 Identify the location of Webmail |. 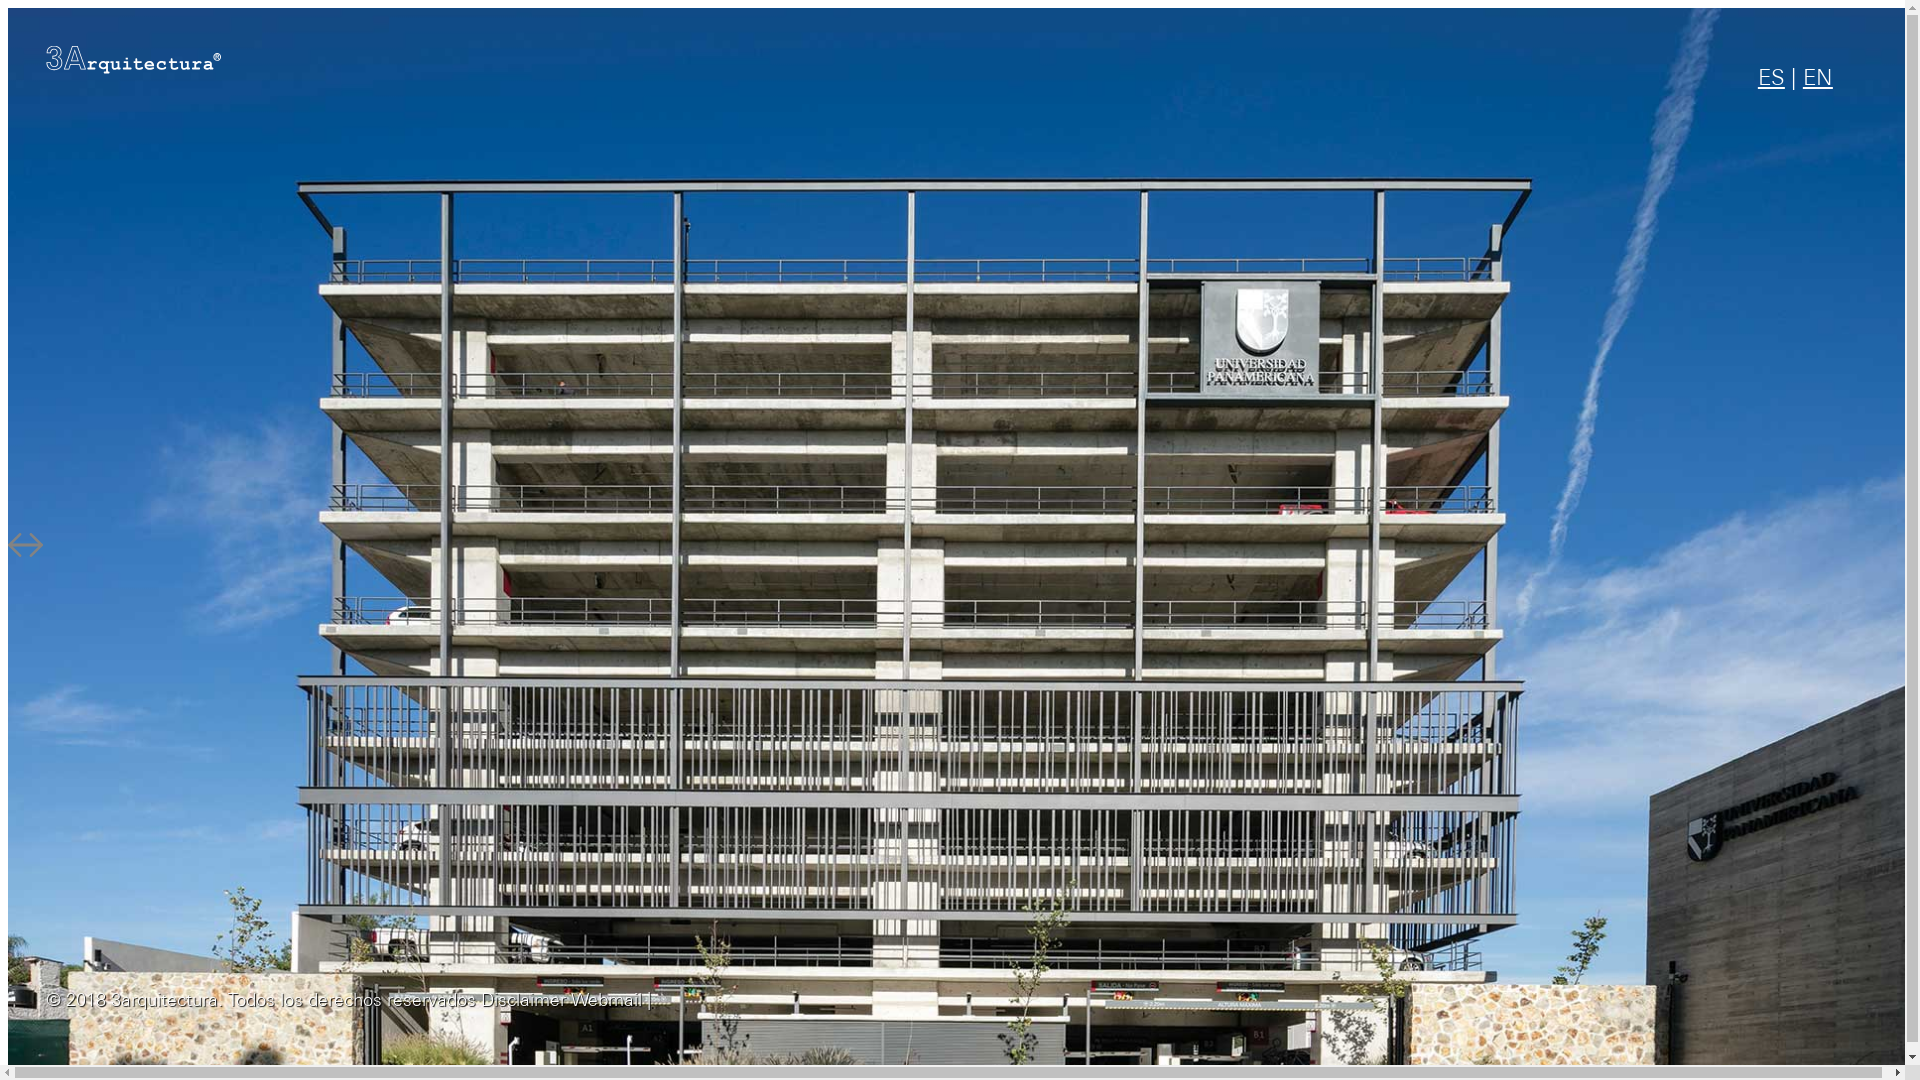
(612, 1002).